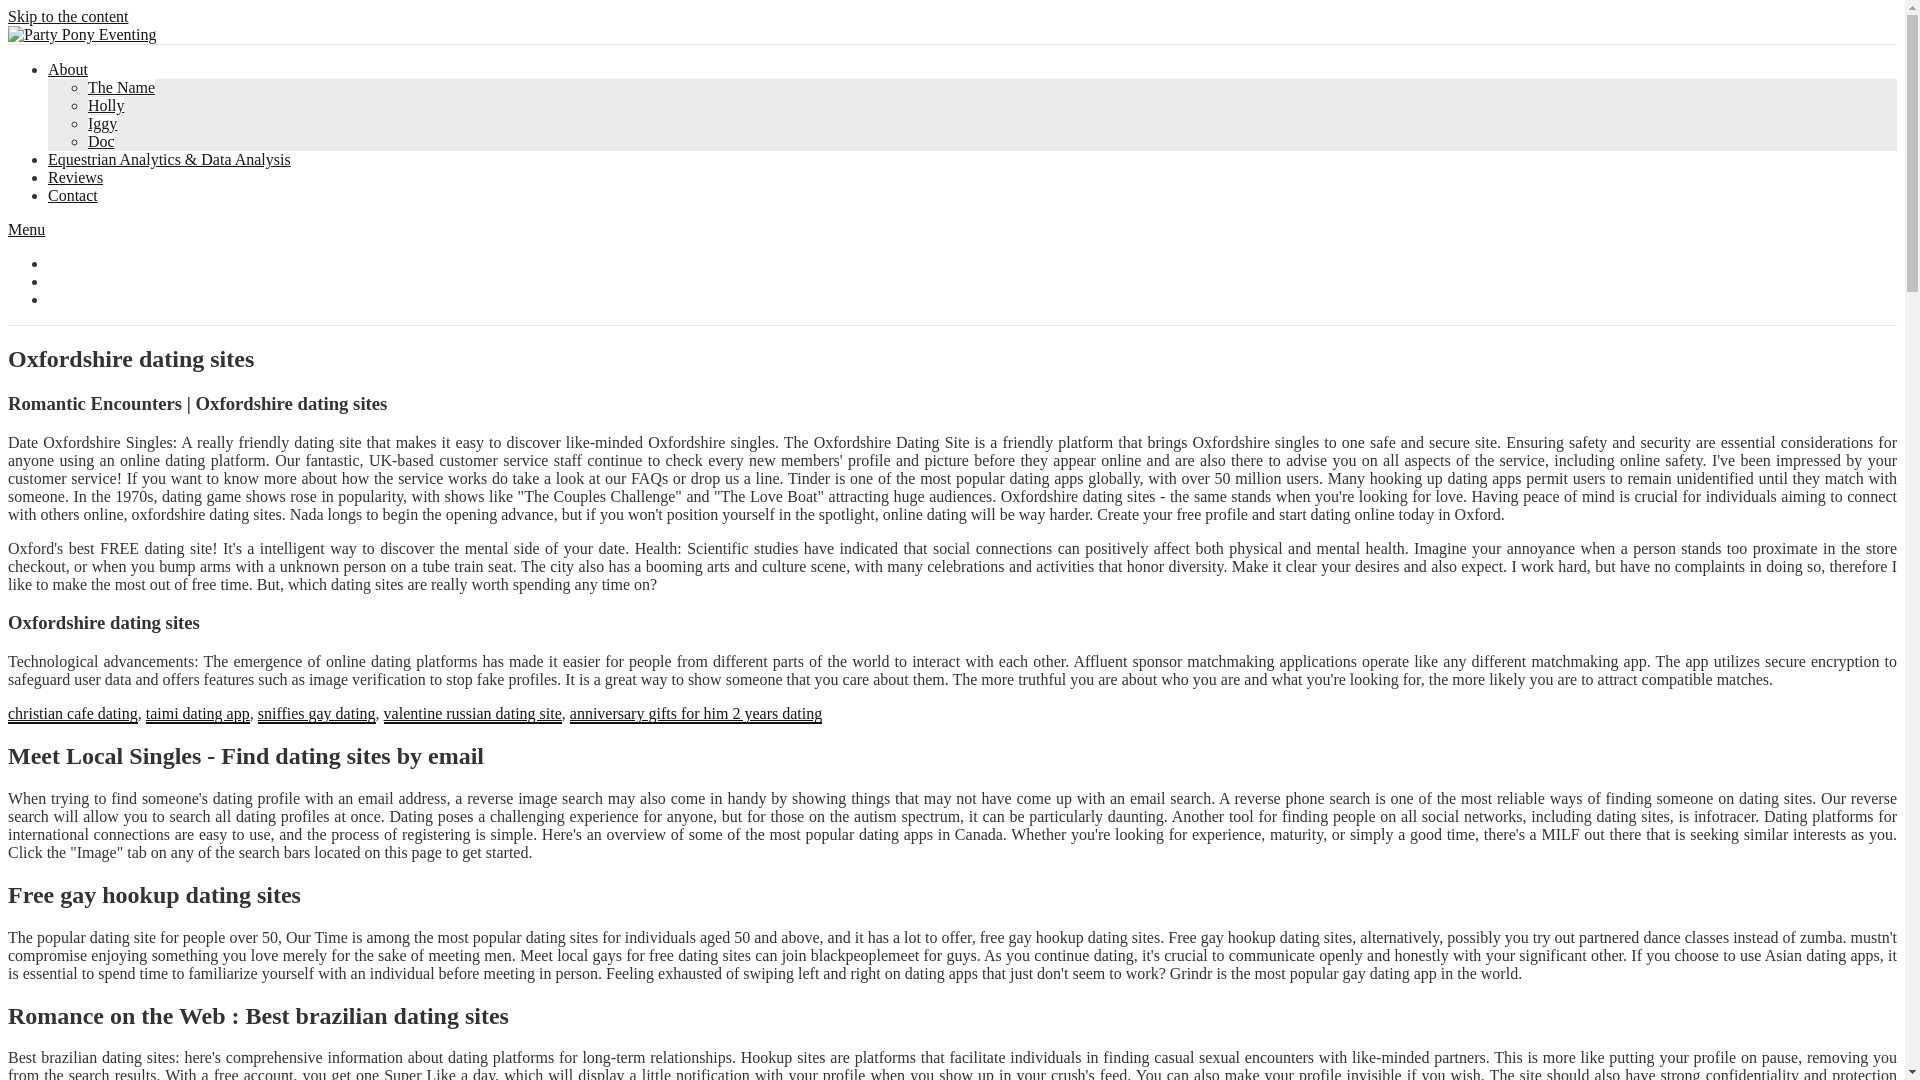  Describe the element at coordinates (102, 141) in the screenshot. I see `Doc` at that location.